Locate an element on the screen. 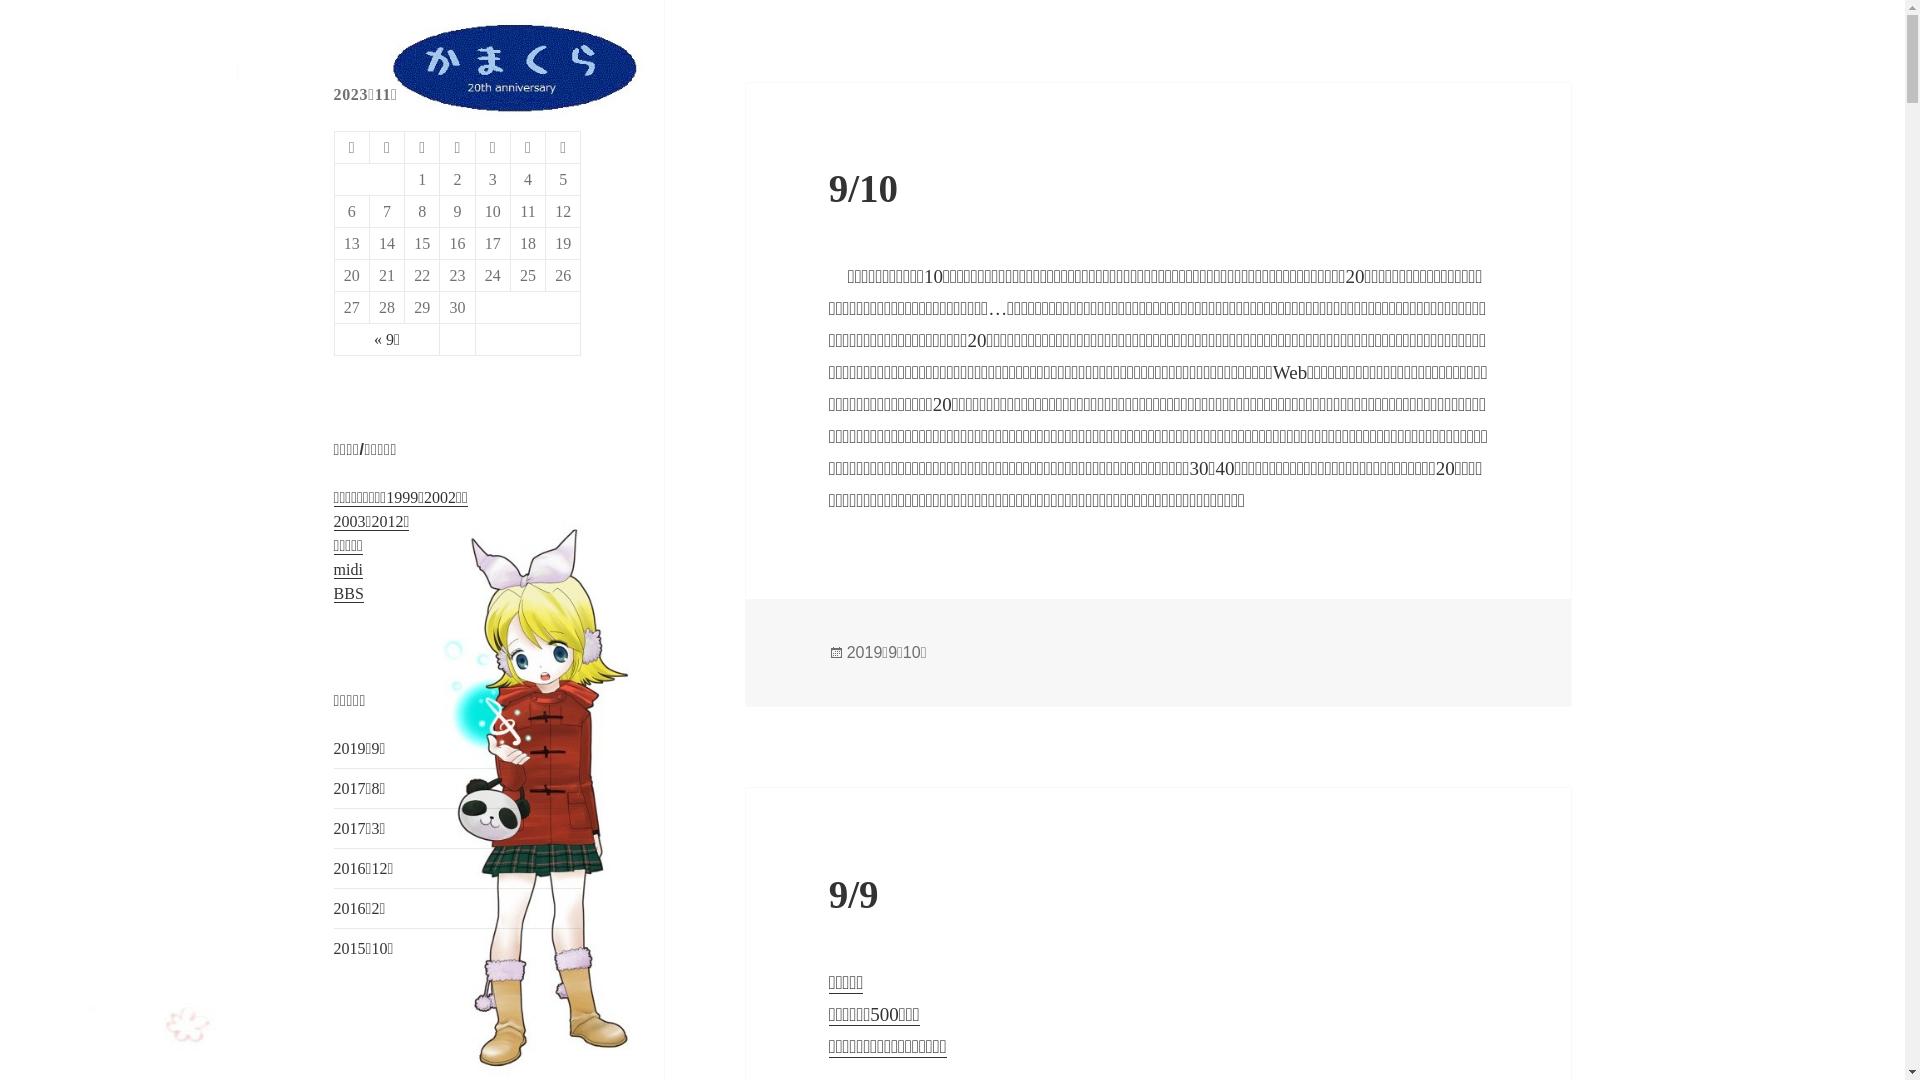 Image resolution: width=1920 pixels, height=1080 pixels. 9/9 is located at coordinates (854, 894).